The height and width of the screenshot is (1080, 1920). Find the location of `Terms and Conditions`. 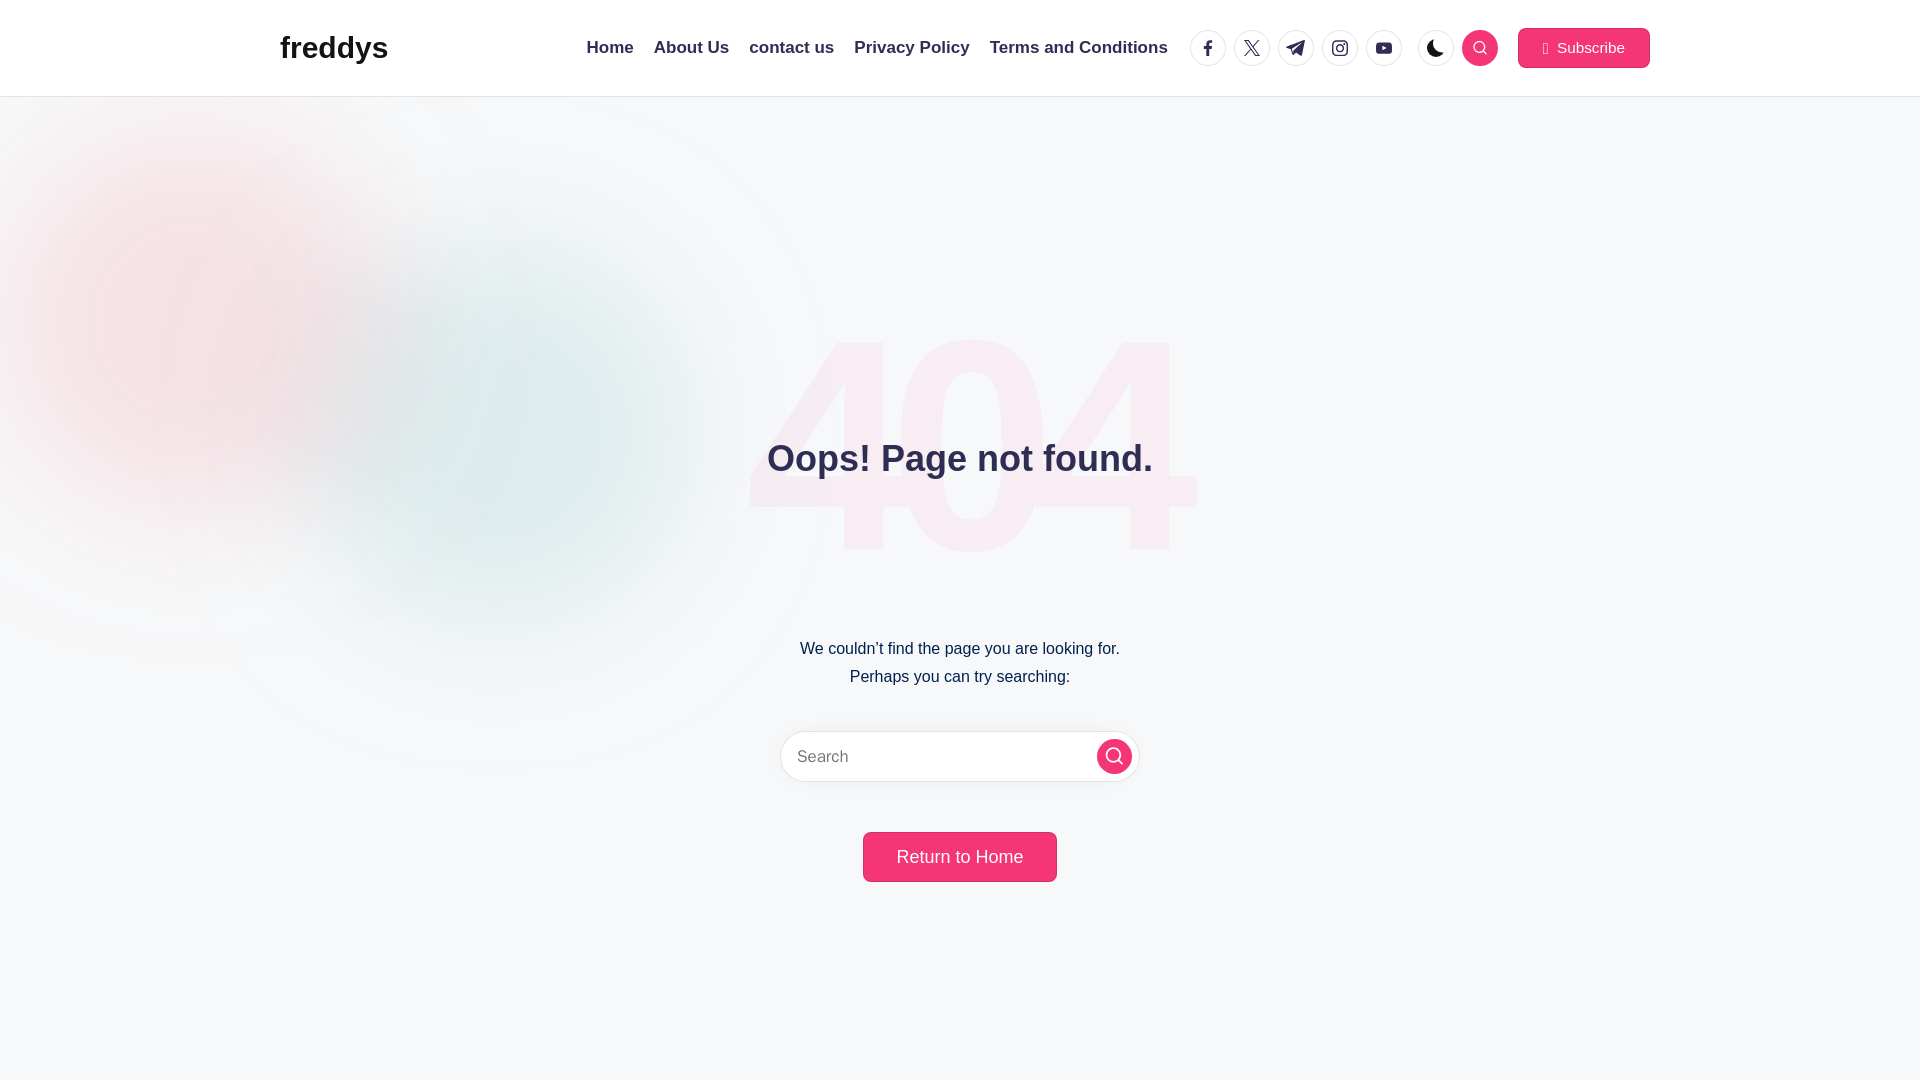

Terms and Conditions is located at coordinates (1078, 48).